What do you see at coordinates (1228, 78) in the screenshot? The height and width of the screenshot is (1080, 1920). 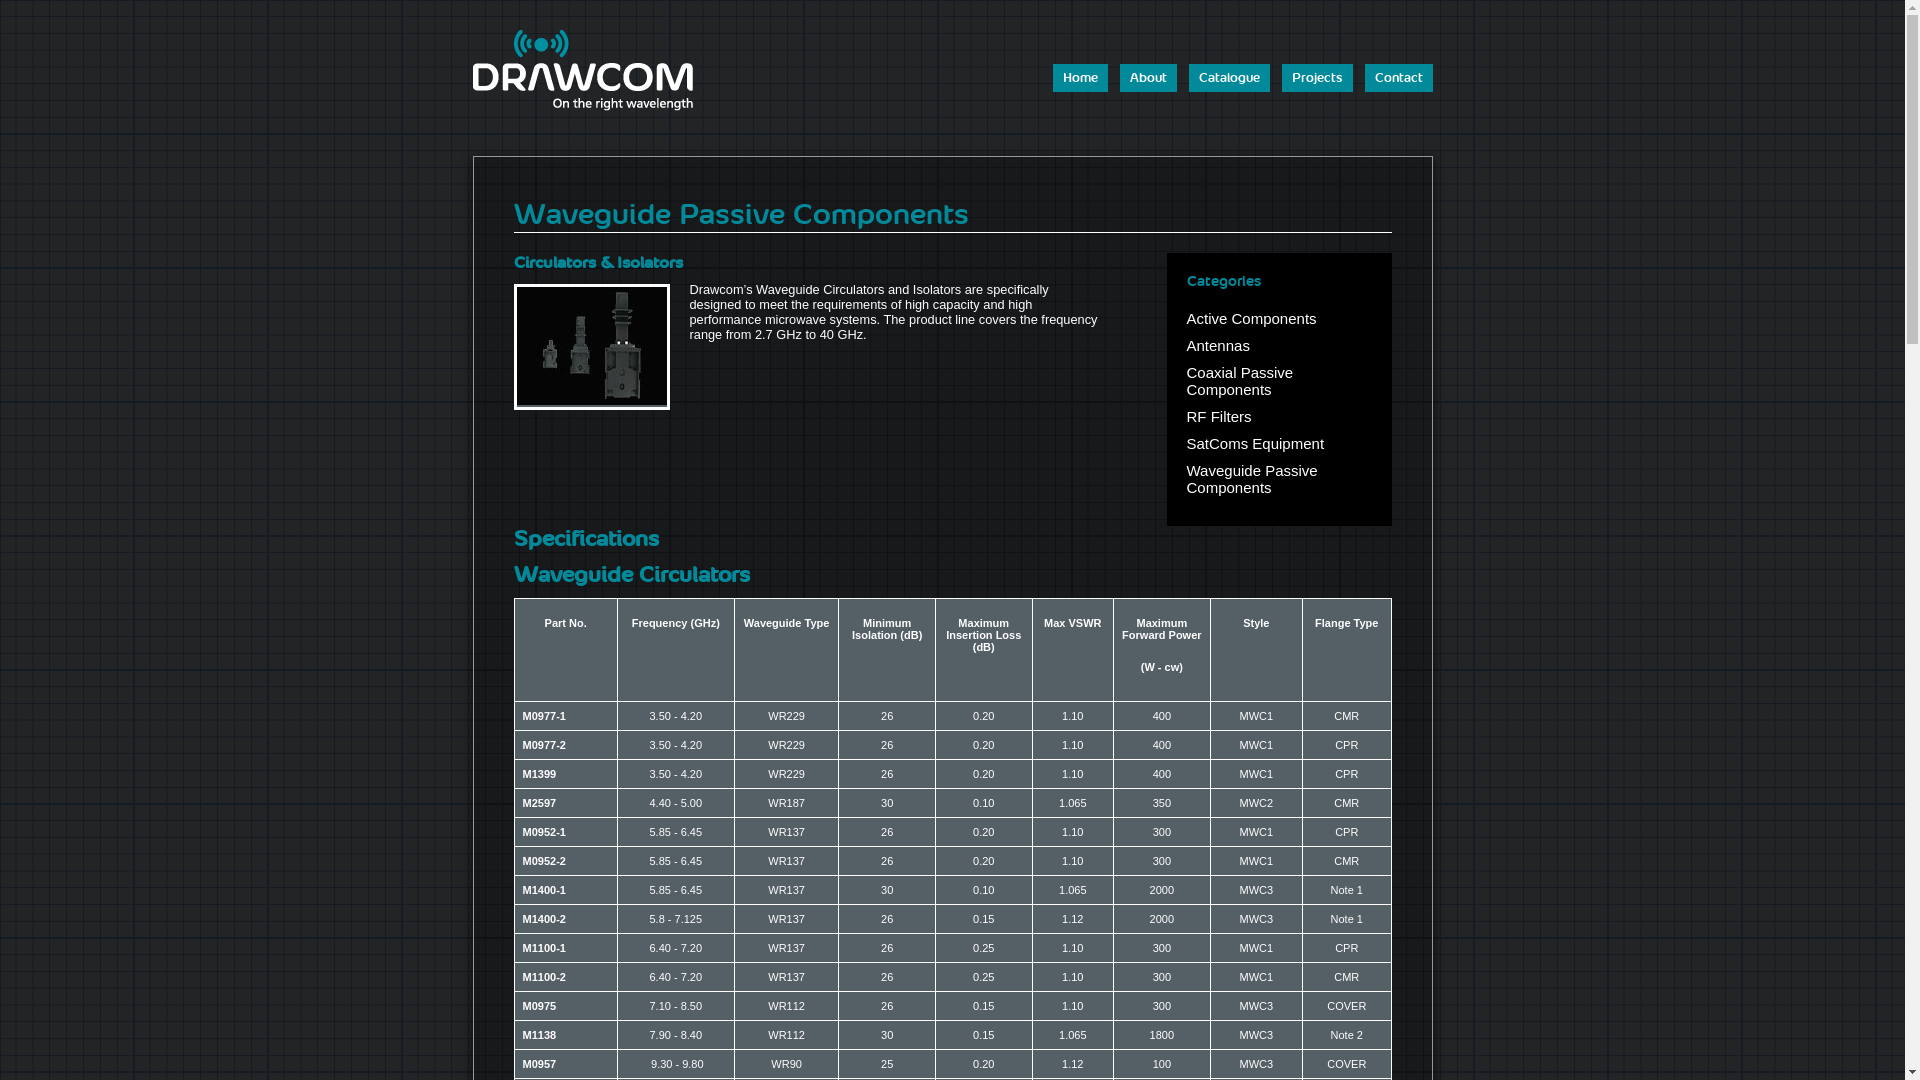 I see `Catalogue` at bounding box center [1228, 78].